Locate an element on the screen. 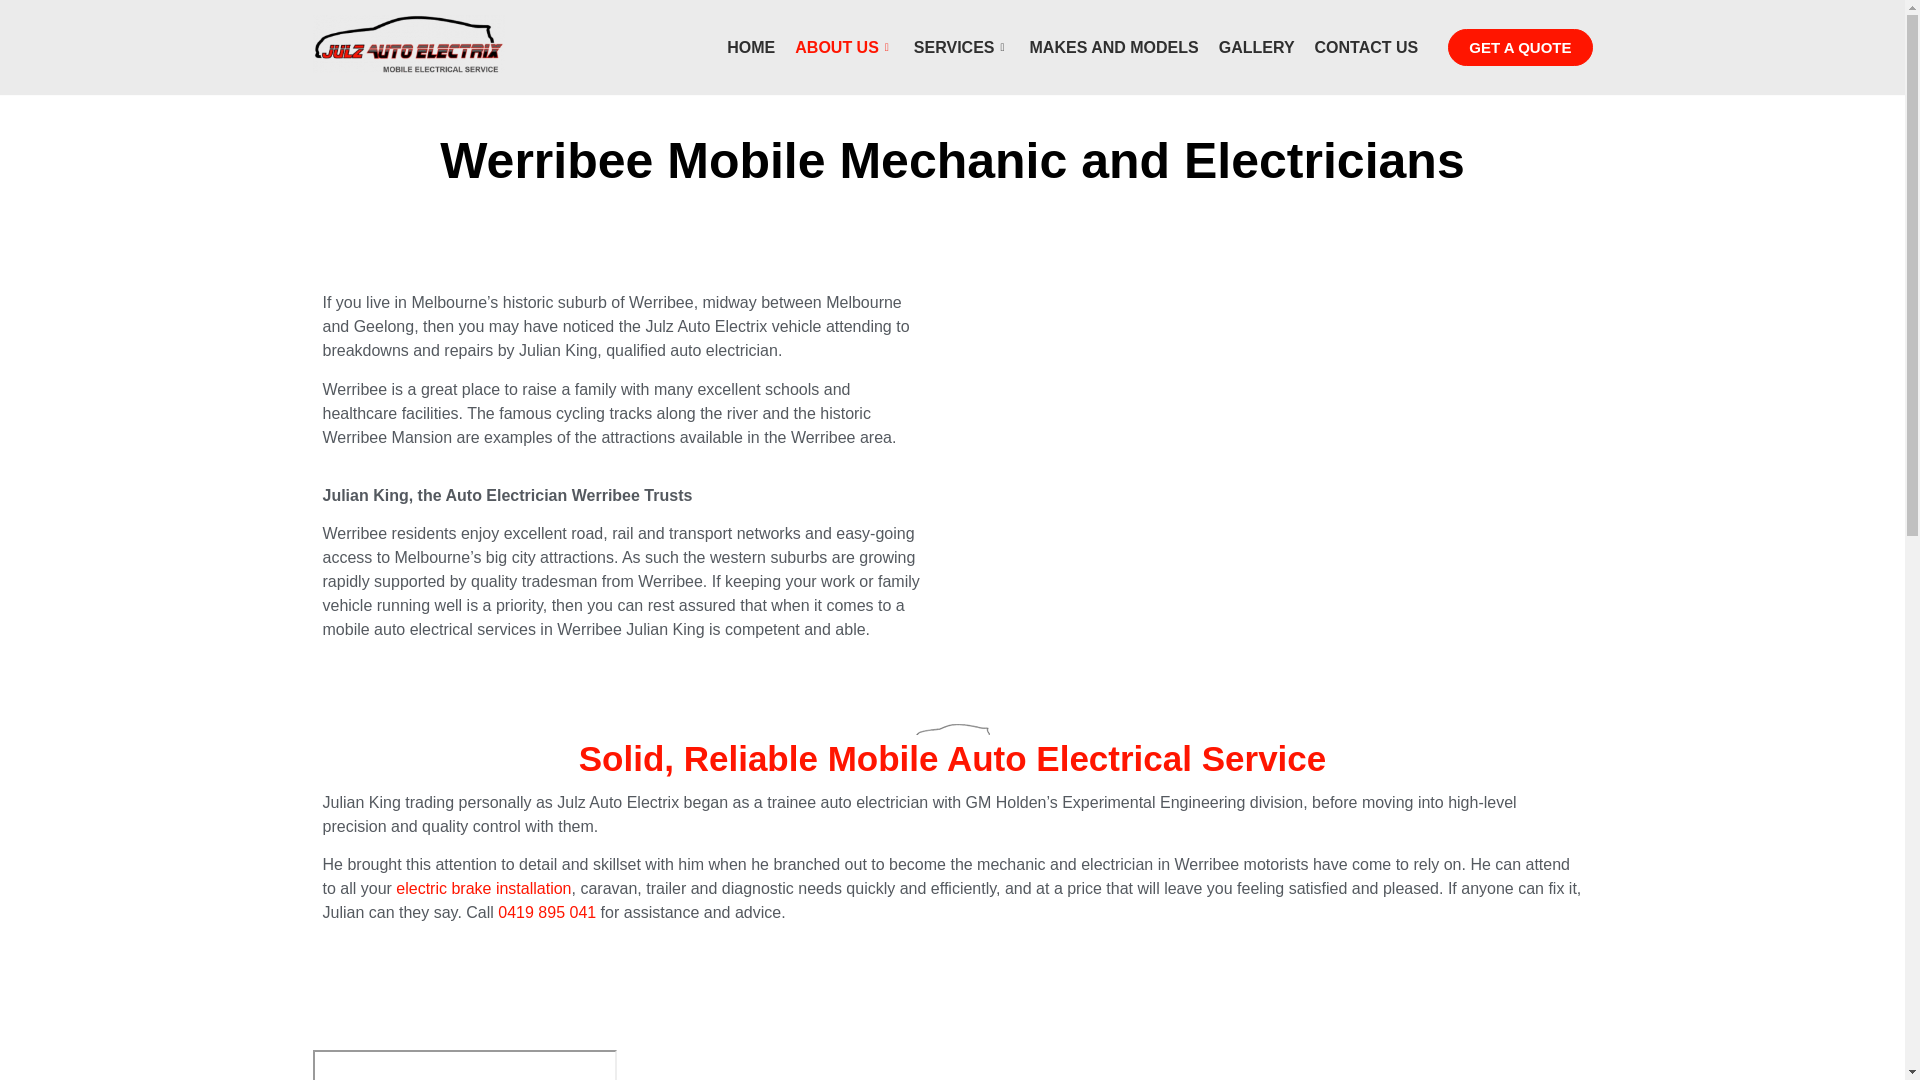 Image resolution: width=1920 pixels, height=1080 pixels. MAKES AND MODELS is located at coordinates (1114, 48).